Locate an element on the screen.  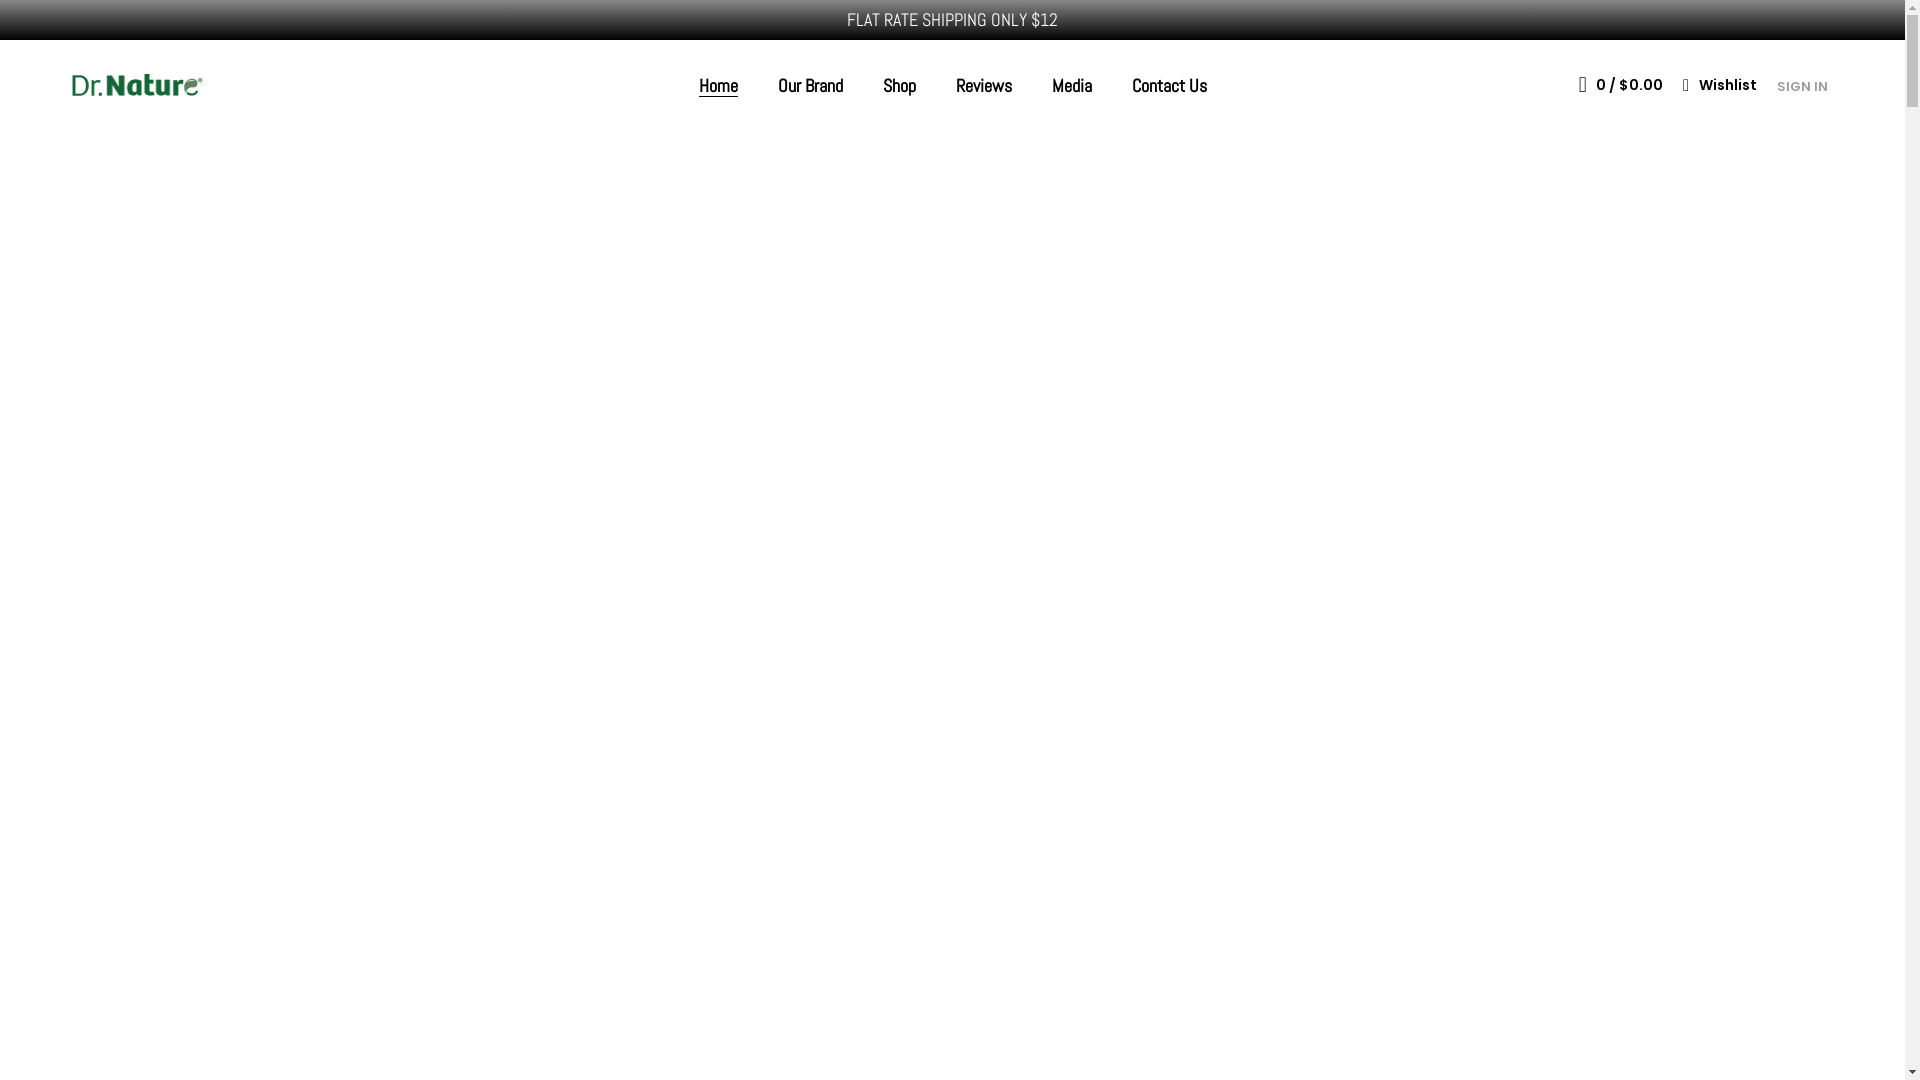
Returns Policy is located at coordinates (1323, 882).